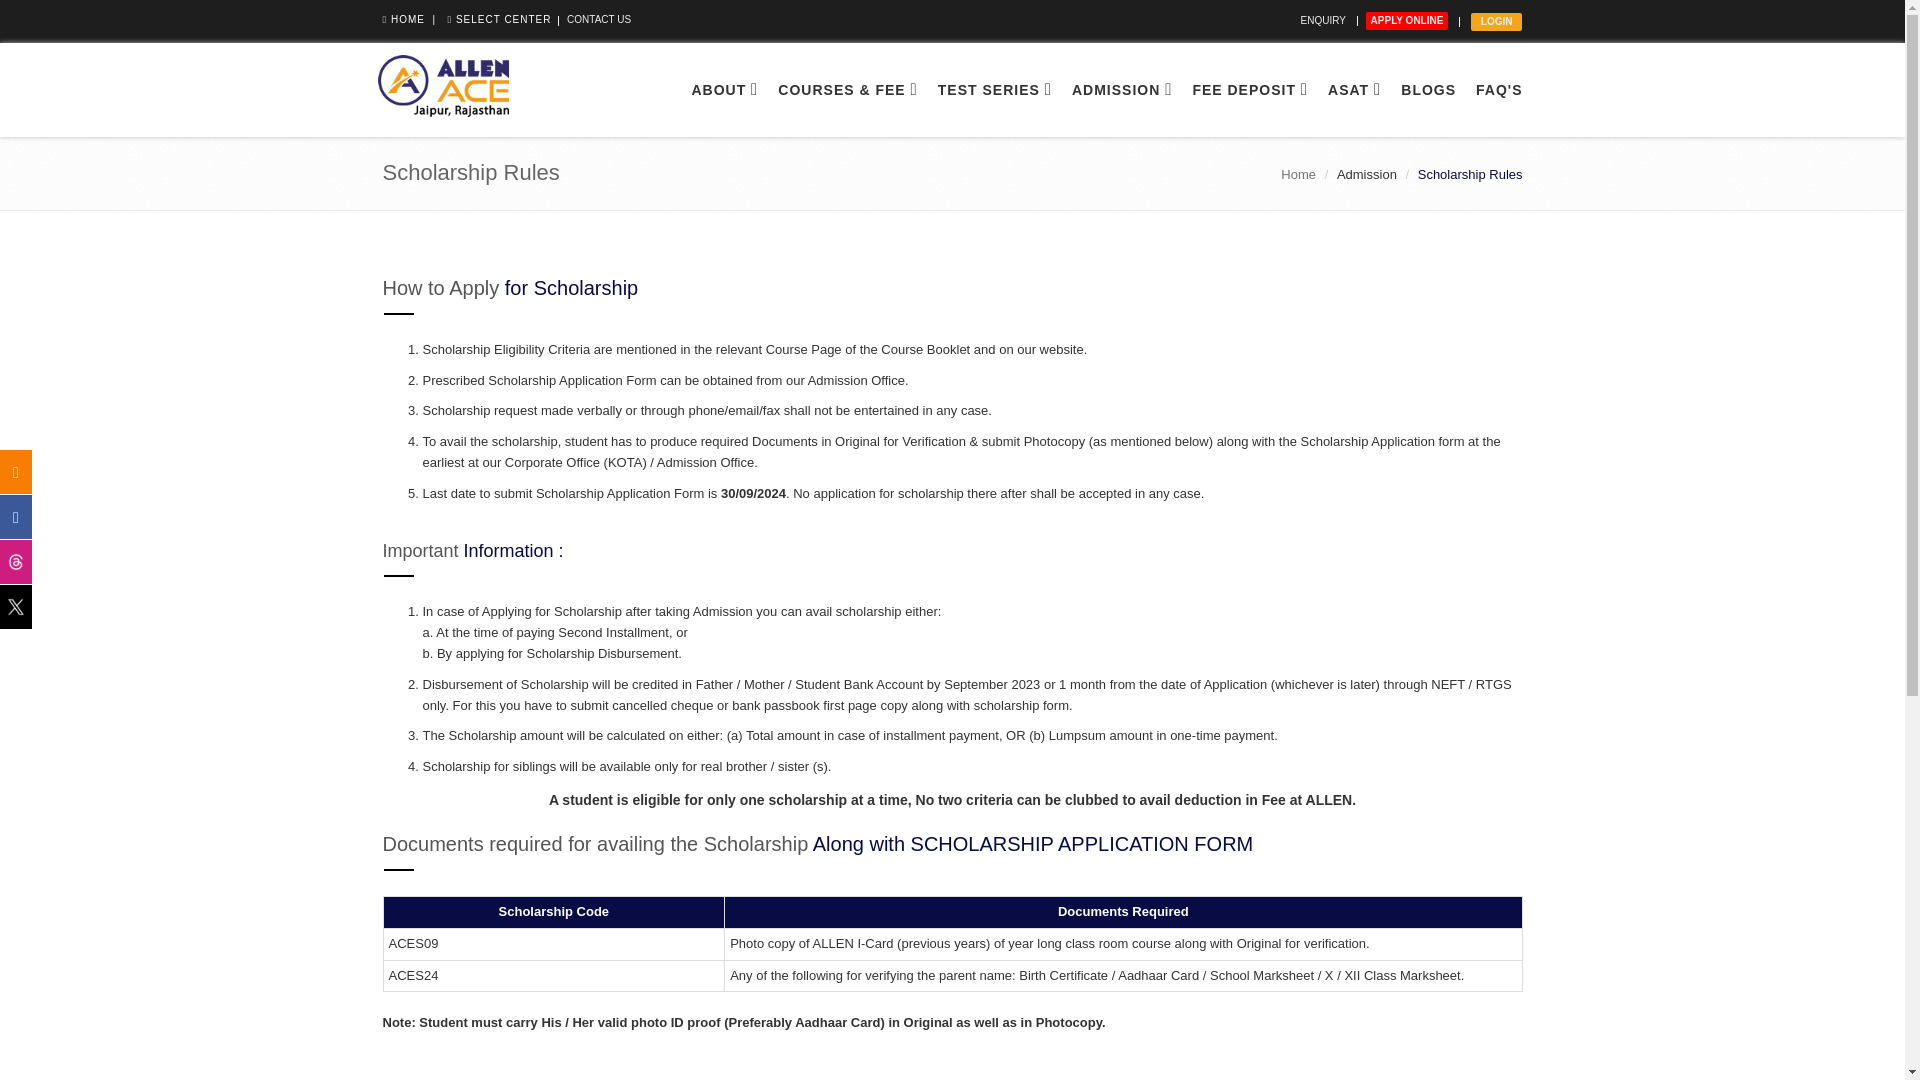  What do you see at coordinates (499, 19) in the screenshot?
I see `SELECT CENTER` at bounding box center [499, 19].